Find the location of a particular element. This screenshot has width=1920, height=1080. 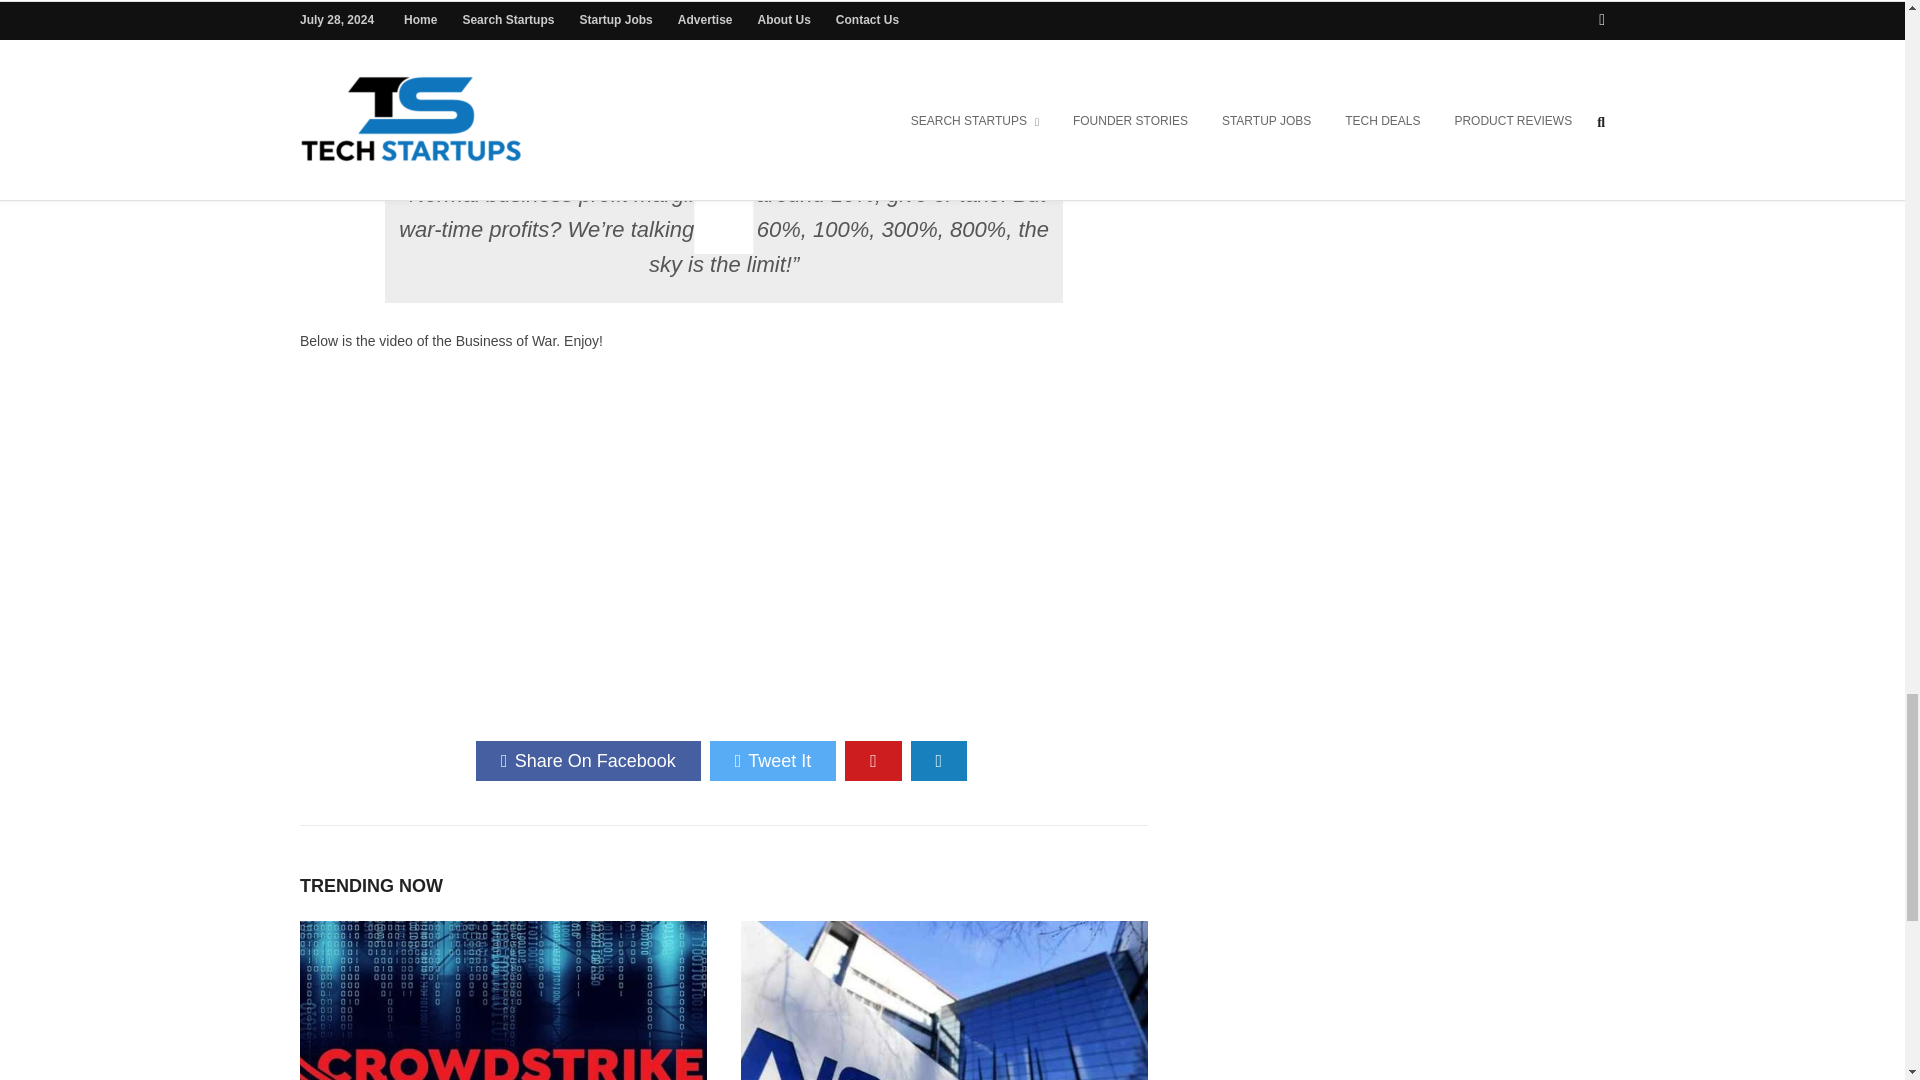

Share On Facebook is located at coordinates (588, 760).